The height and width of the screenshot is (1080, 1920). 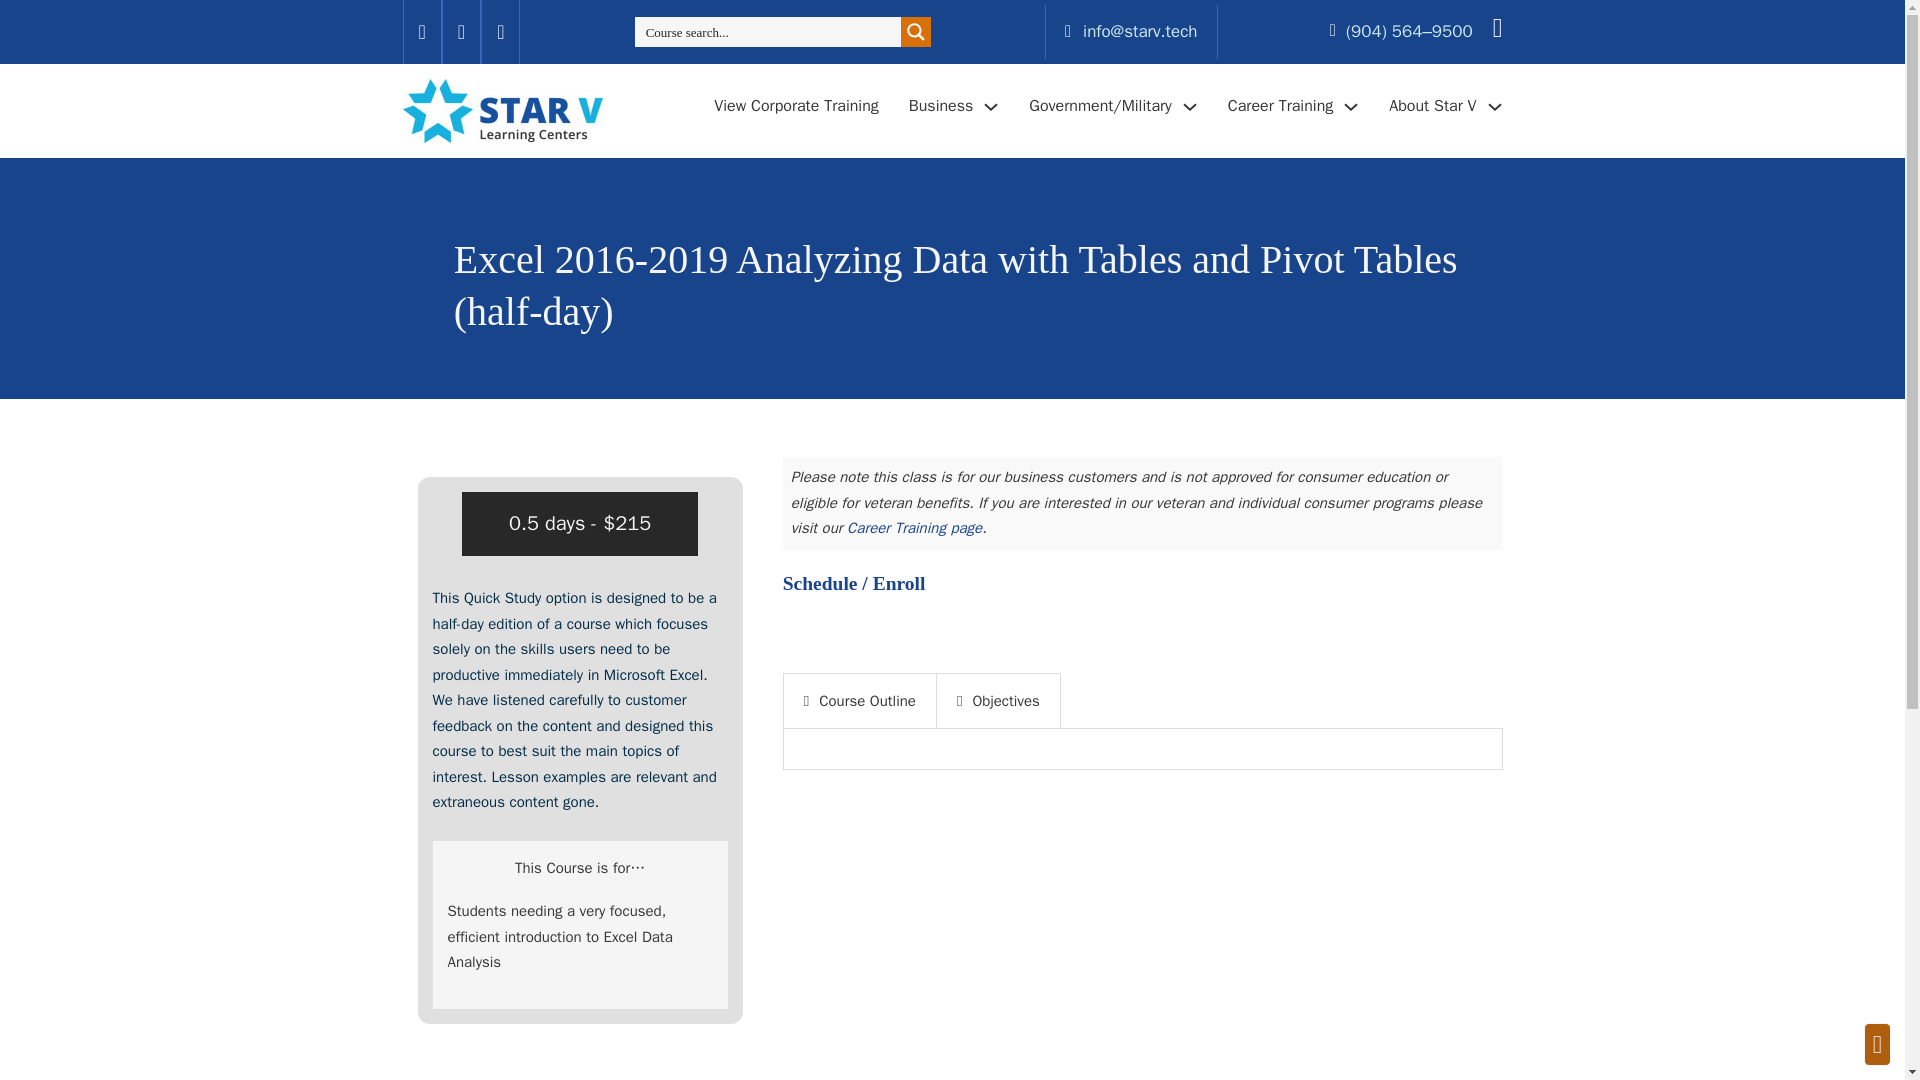 What do you see at coordinates (1280, 110) in the screenshot?
I see `Career Training` at bounding box center [1280, 110].